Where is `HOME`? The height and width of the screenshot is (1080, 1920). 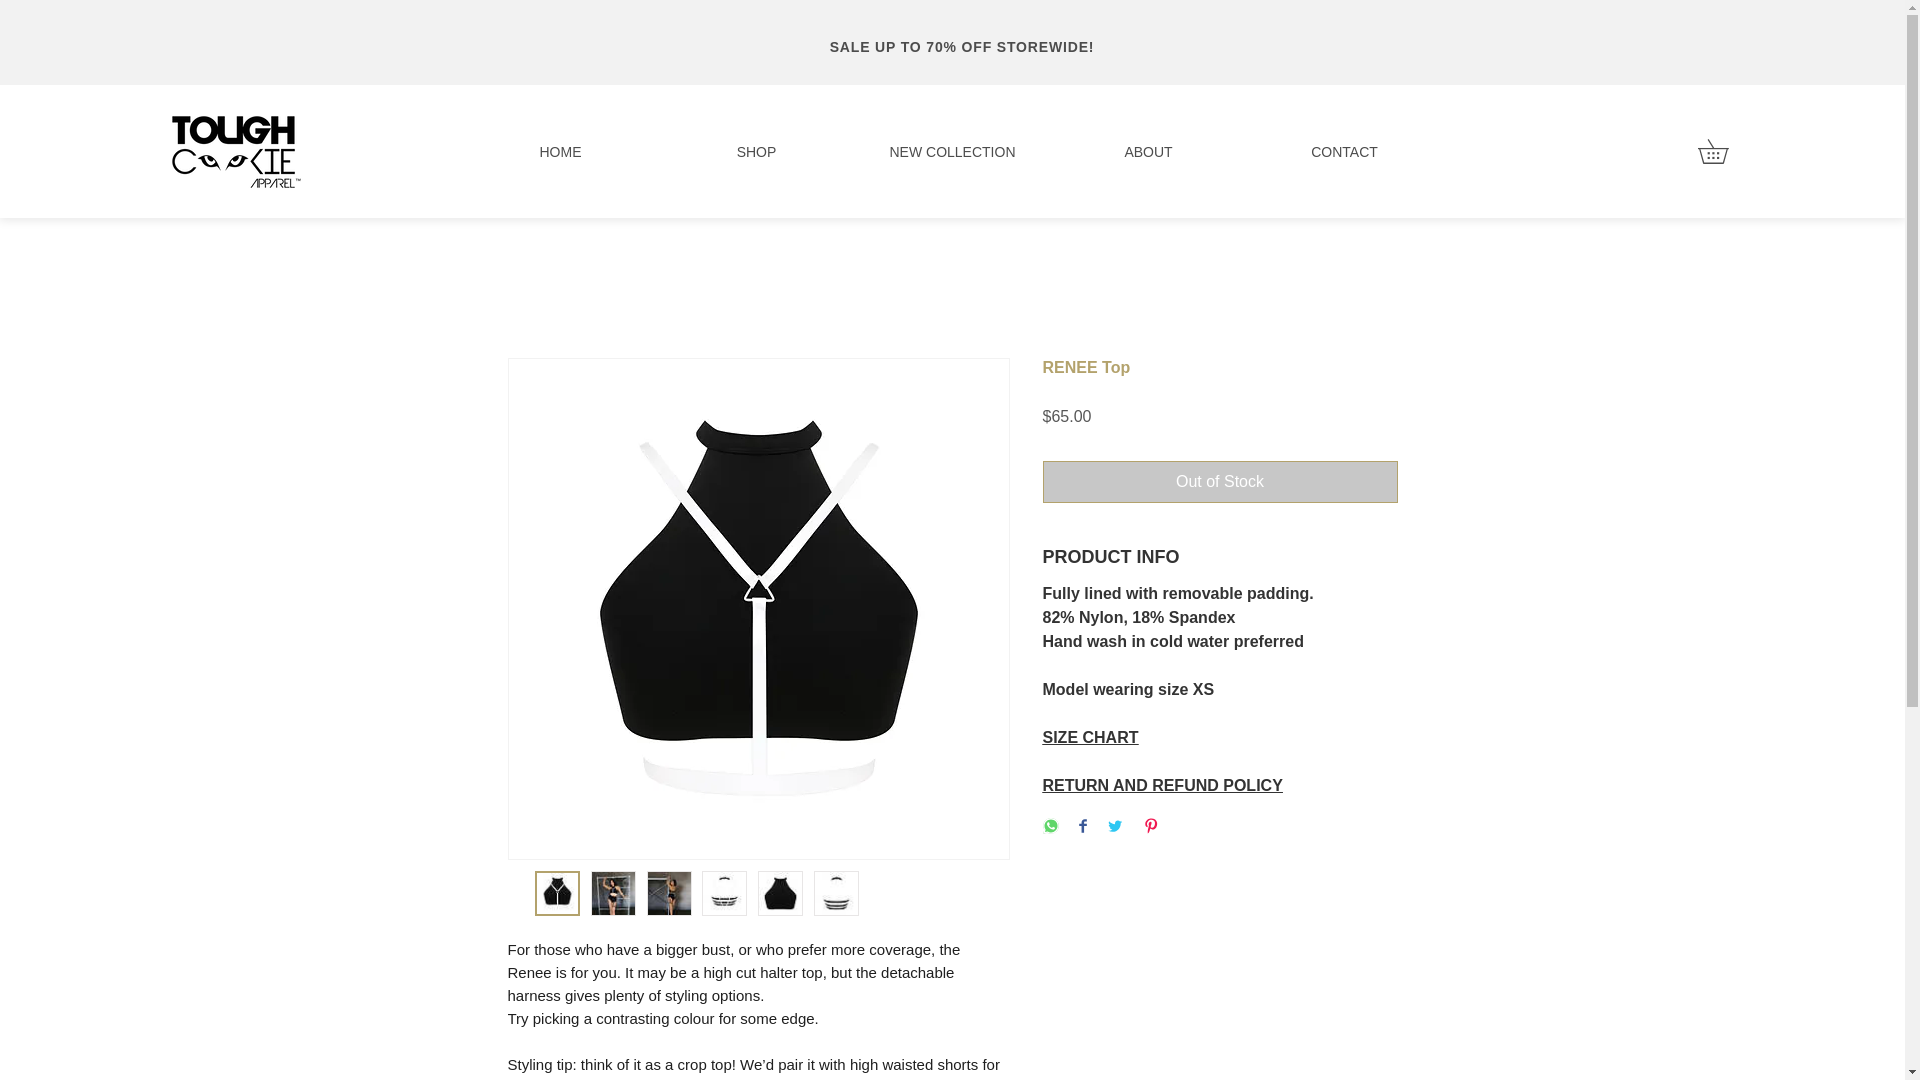
HOME is located at coordinates (560, 152).